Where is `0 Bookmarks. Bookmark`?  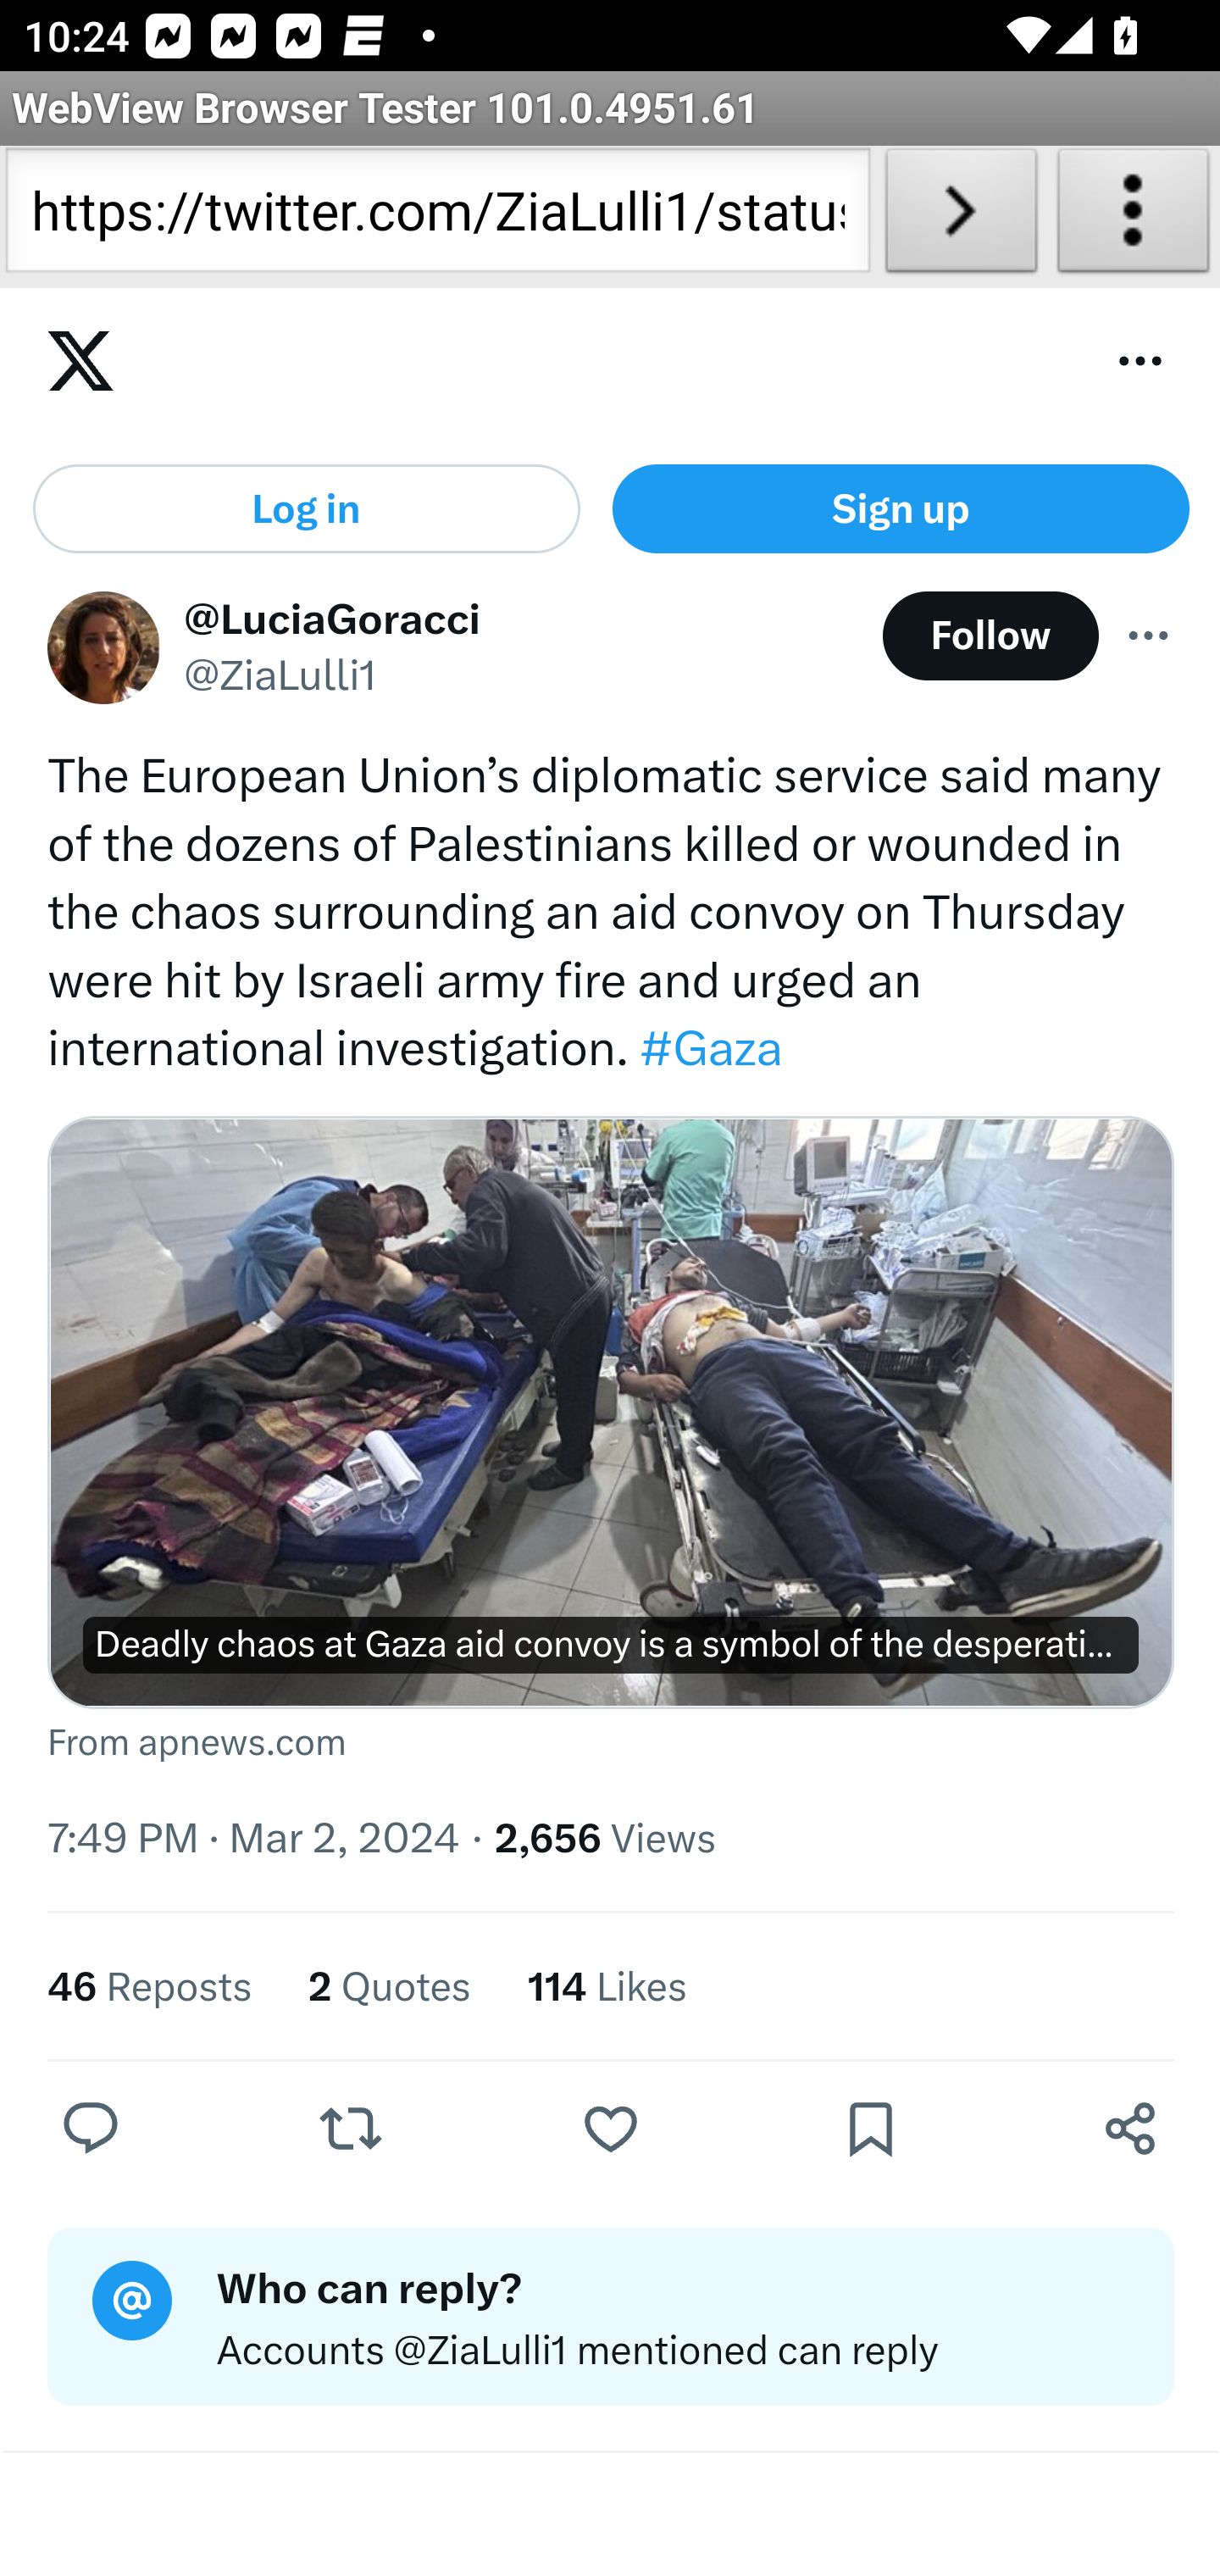 0 Bookmarks. Bookmark is located at coordinates (878, 2129).